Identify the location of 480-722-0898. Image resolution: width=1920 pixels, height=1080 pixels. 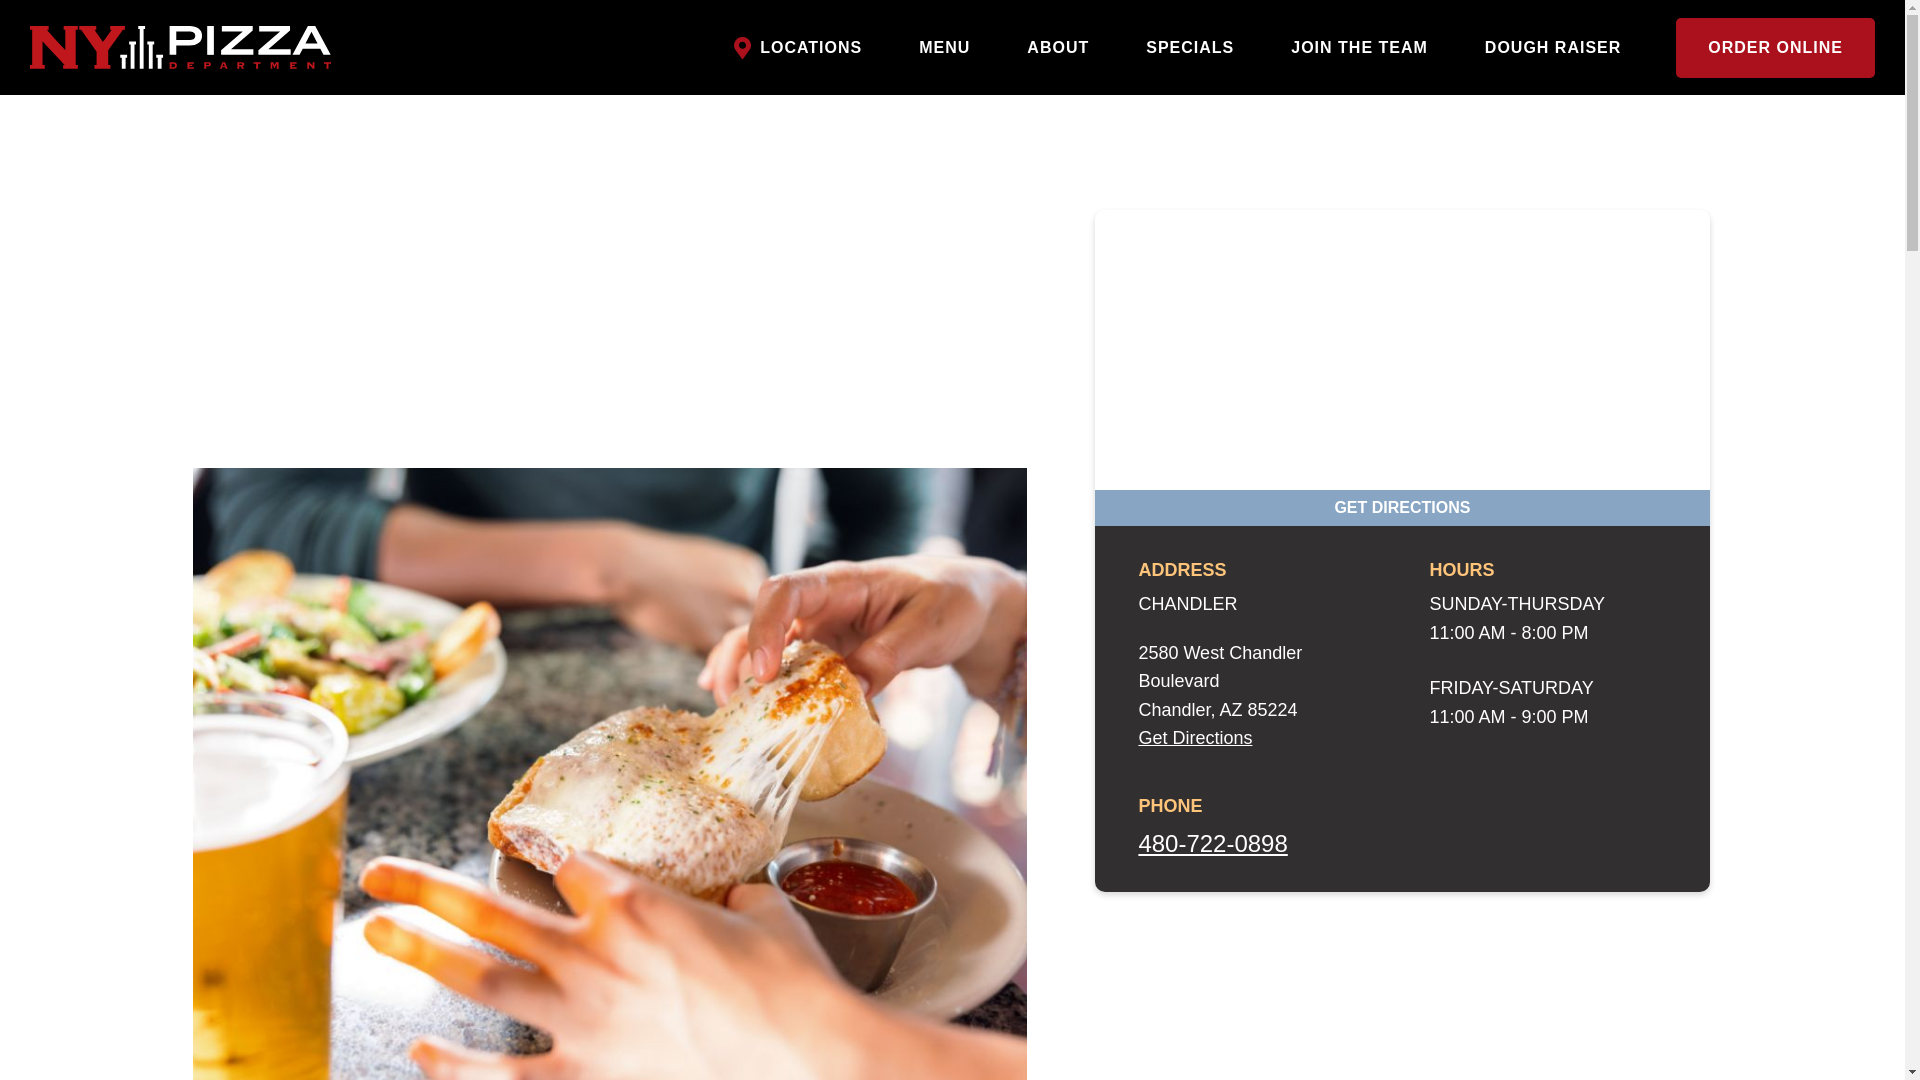
(1212, 844).